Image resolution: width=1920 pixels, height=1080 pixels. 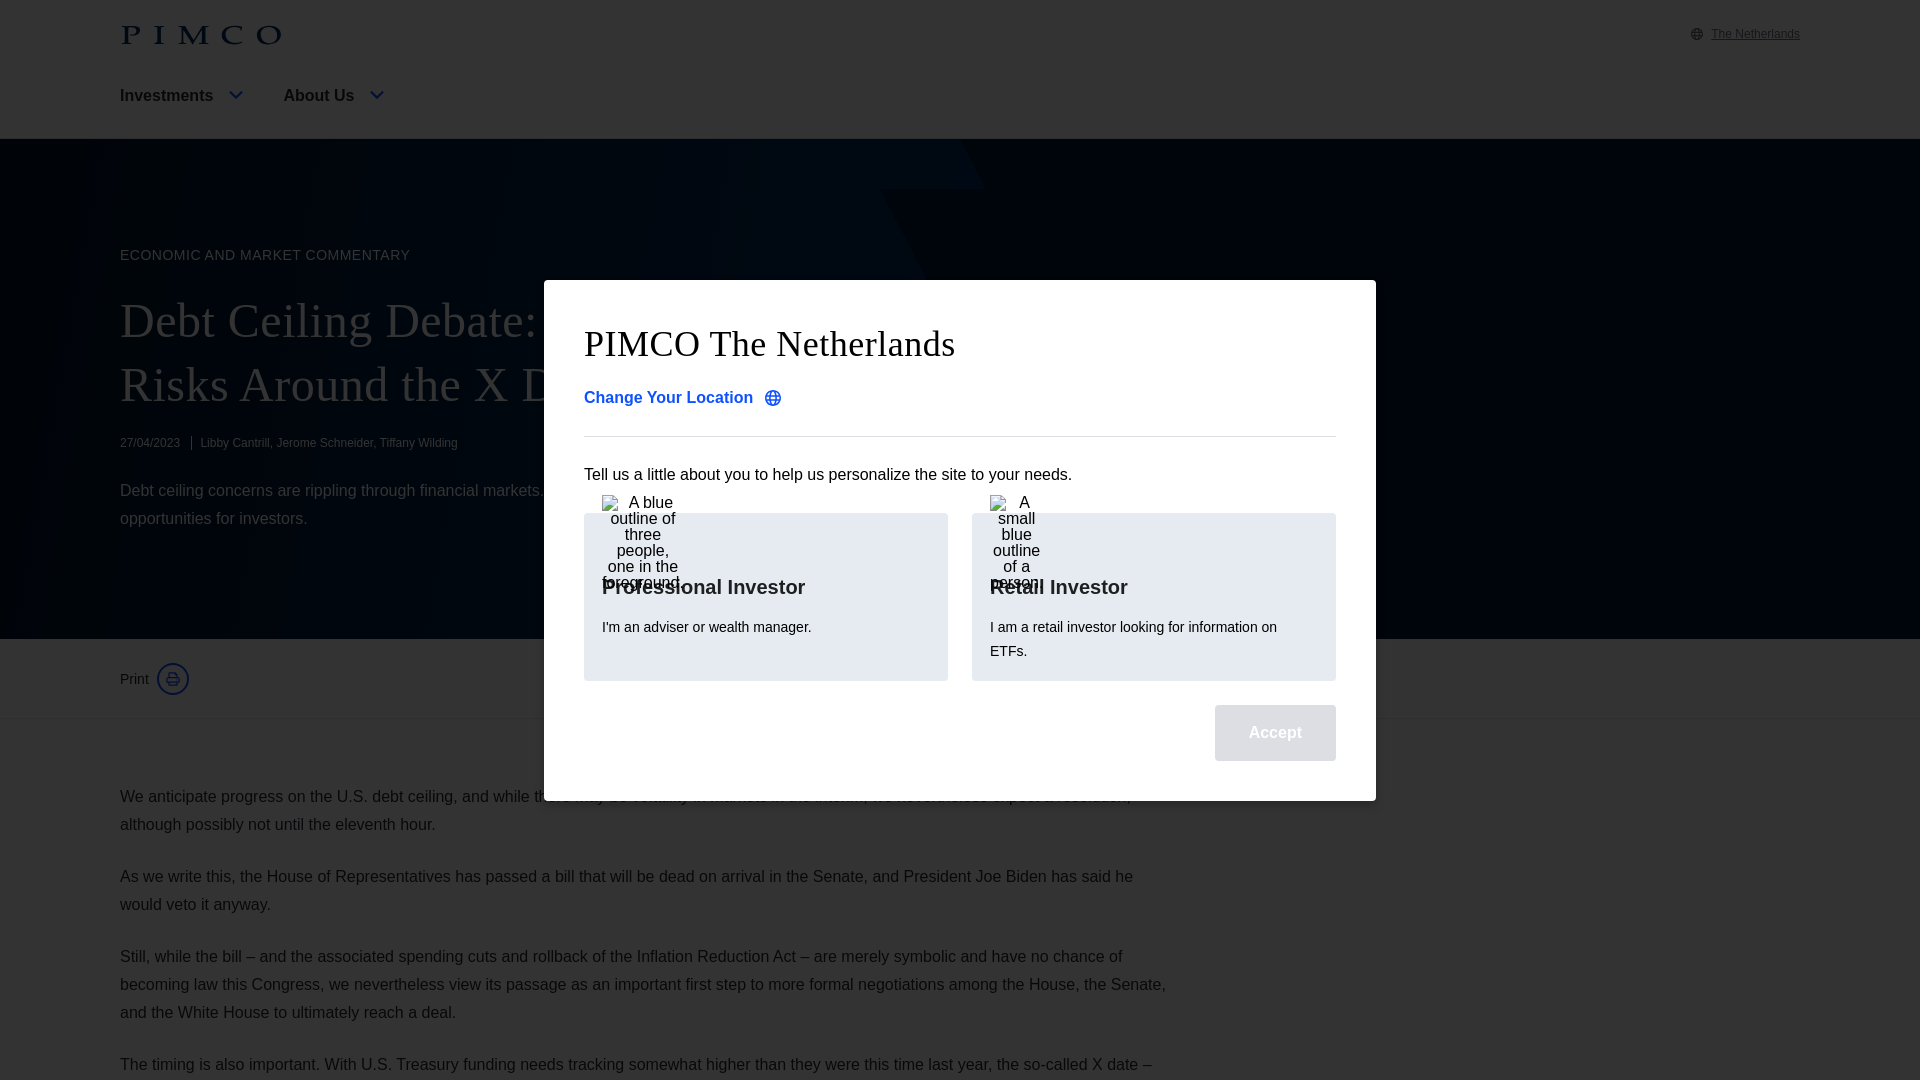 What do you see at coordinates (154, 679) in the screenshot?
I see `Print` at bounding box center [154, 679].